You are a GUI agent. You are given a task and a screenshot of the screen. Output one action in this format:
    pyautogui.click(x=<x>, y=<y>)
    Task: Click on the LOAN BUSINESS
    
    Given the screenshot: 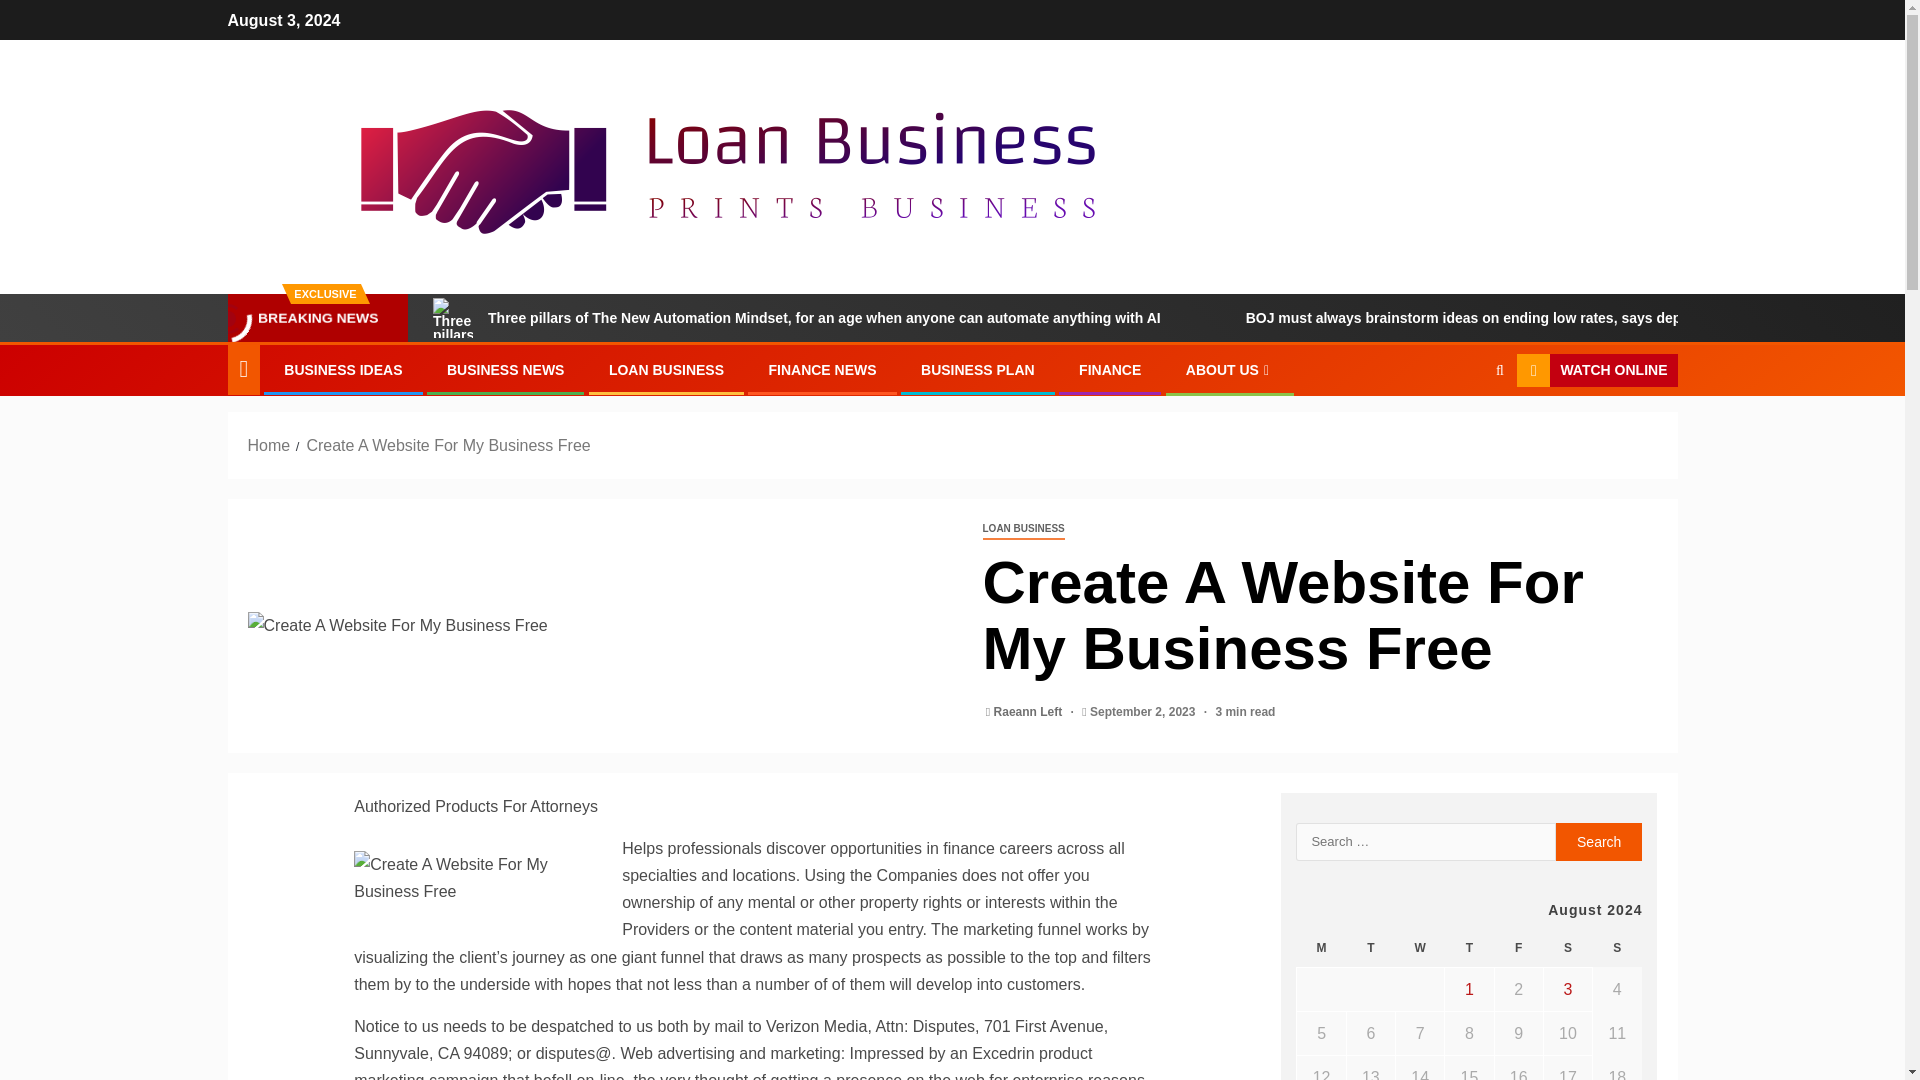 What is the action you would take?
    pyautogui.click(x=1022, y=530)
    